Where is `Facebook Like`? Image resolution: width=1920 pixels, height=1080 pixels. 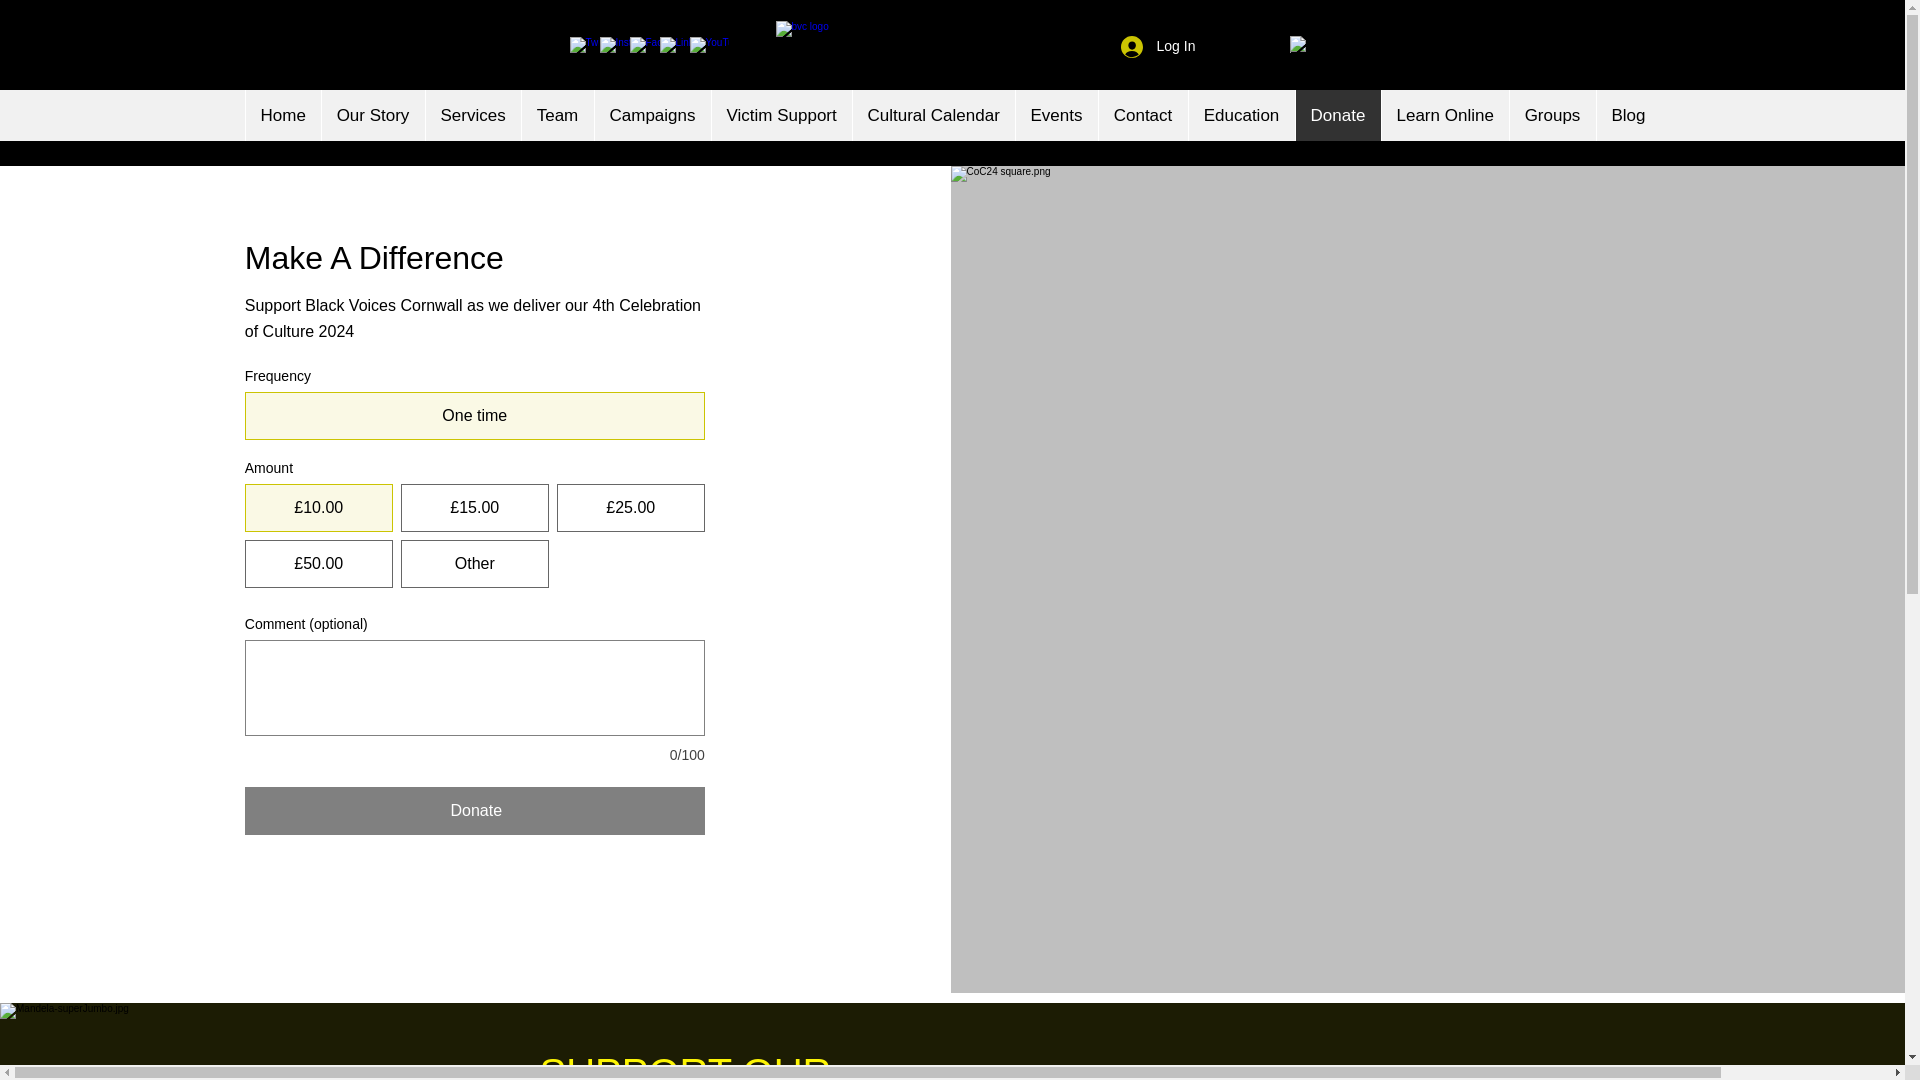
Facebook Like is located at coordinates (512, 46).